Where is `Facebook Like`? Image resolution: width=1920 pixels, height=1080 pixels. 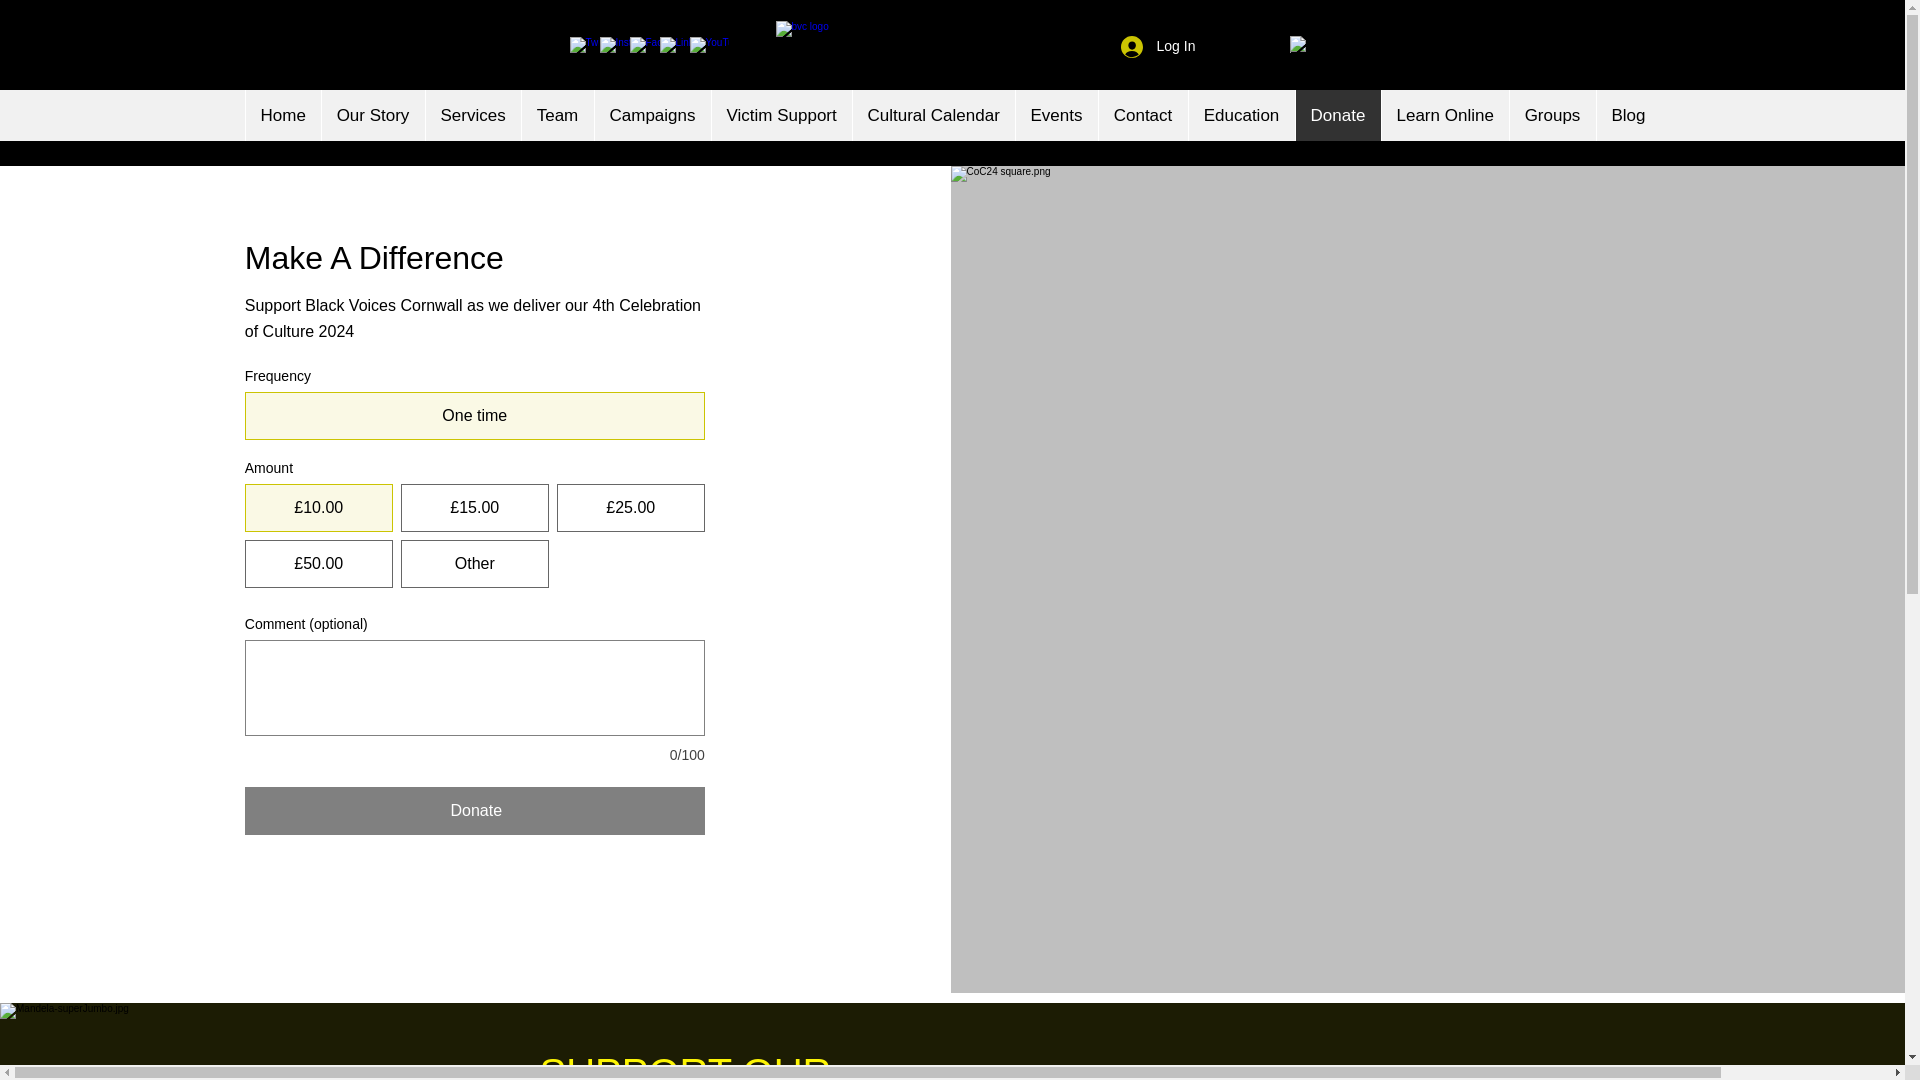
Facebook Like is located at coordinates (512, 46).